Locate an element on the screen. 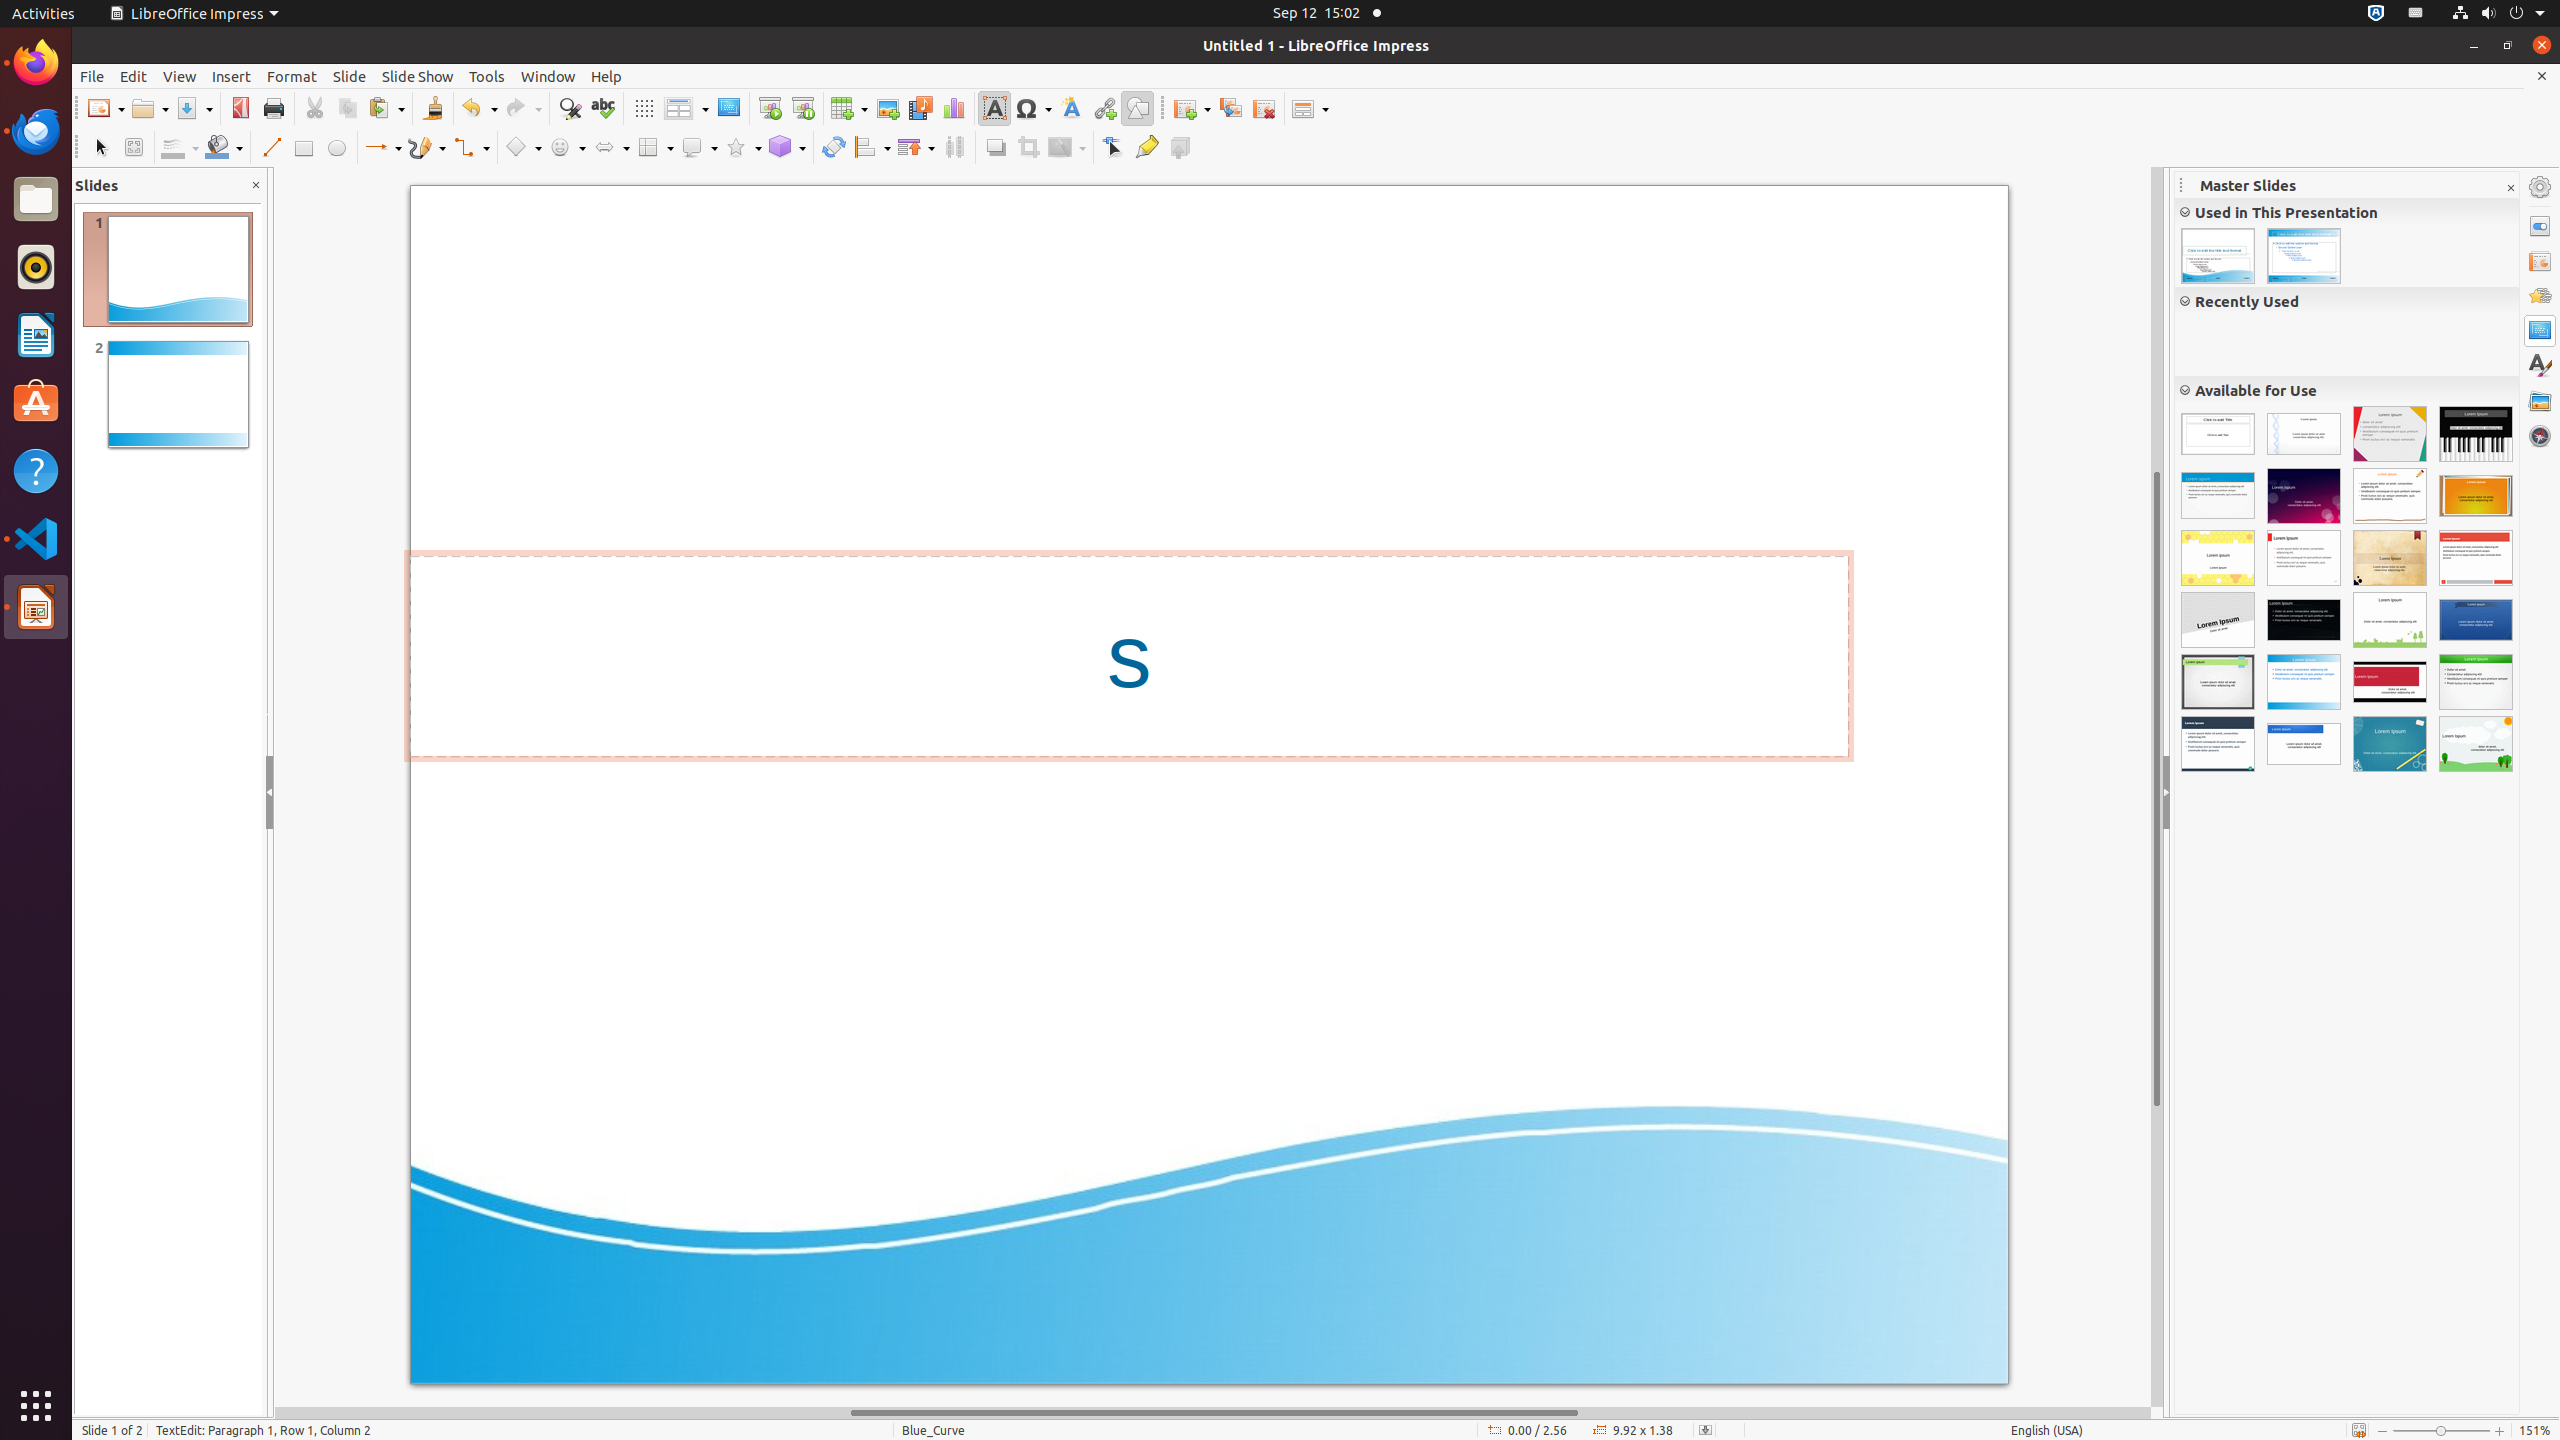  Window is located at coordinates (548, 76).